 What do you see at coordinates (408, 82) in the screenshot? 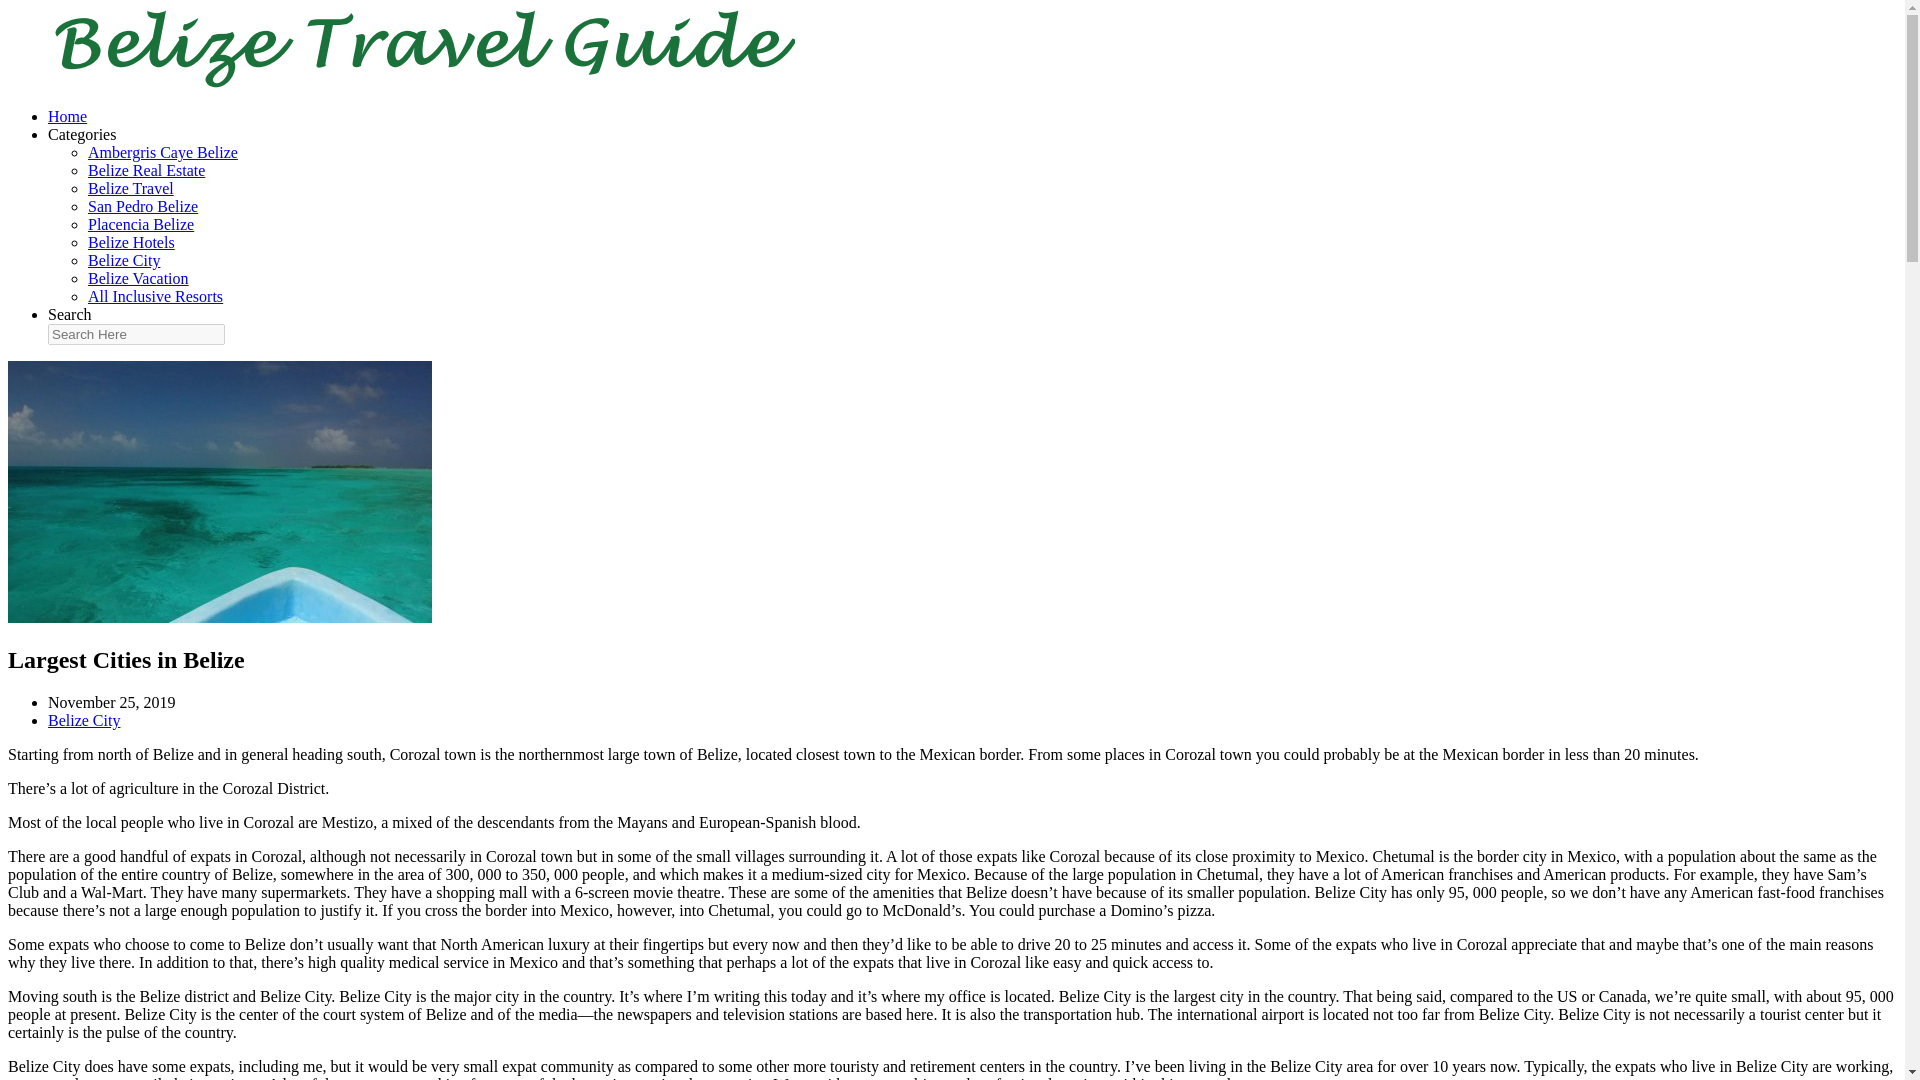
I see `Belize Travel Guide` at bounding box center [408, 82].